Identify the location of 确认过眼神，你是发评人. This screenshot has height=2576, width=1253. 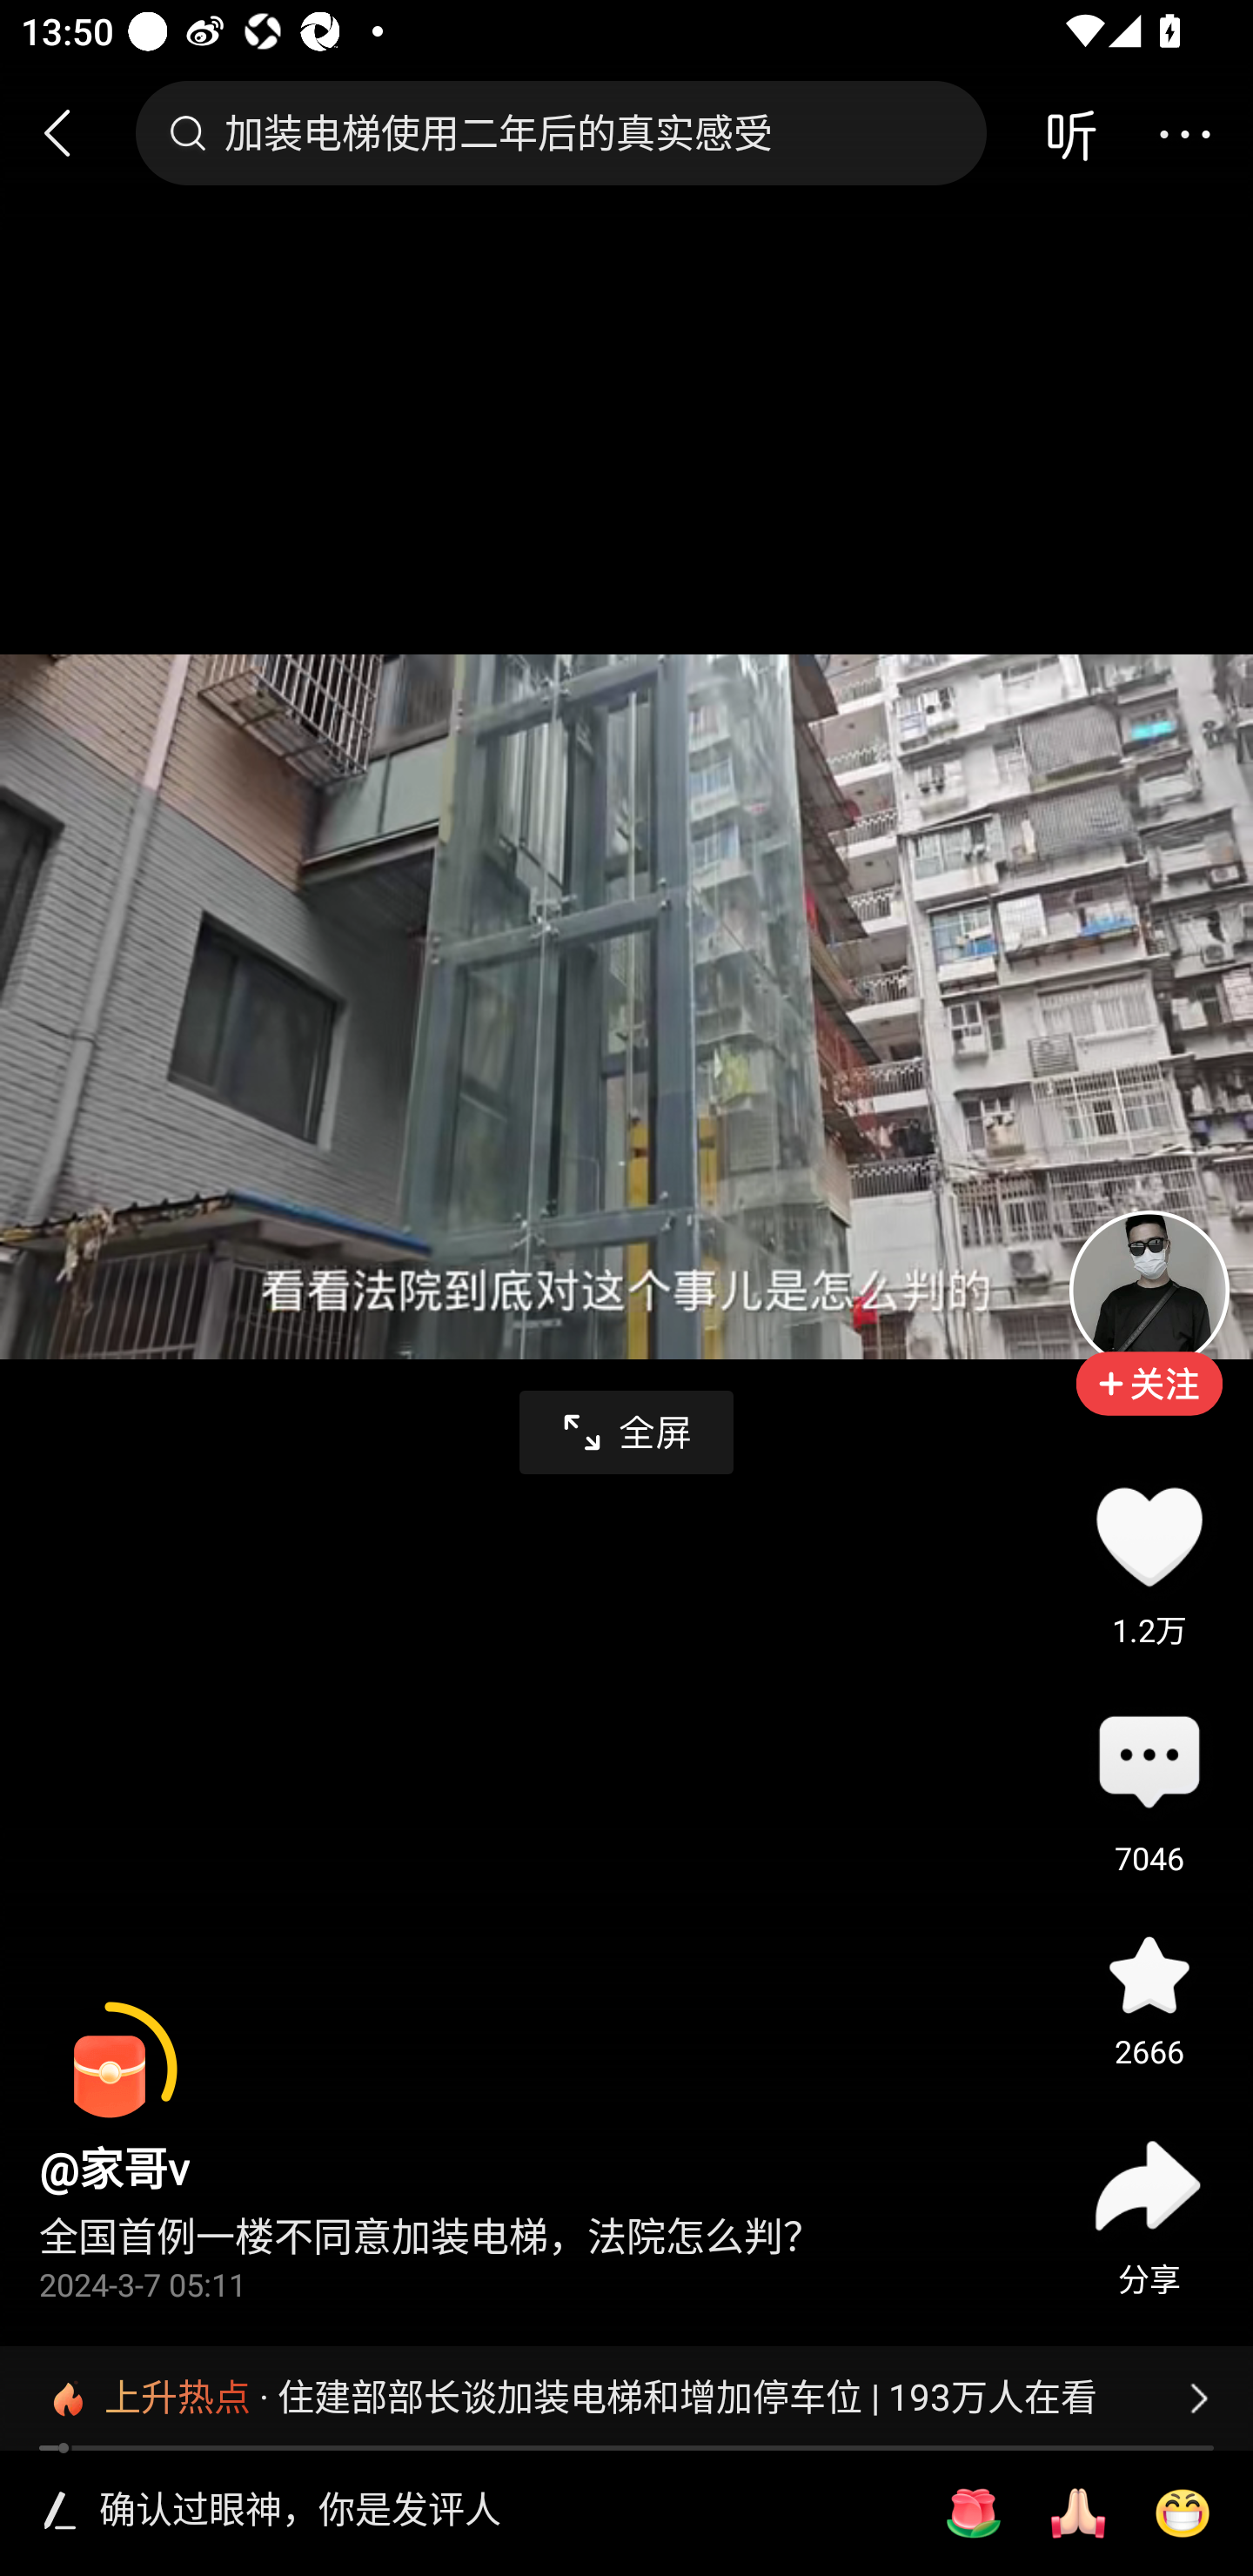
(501, 2512).